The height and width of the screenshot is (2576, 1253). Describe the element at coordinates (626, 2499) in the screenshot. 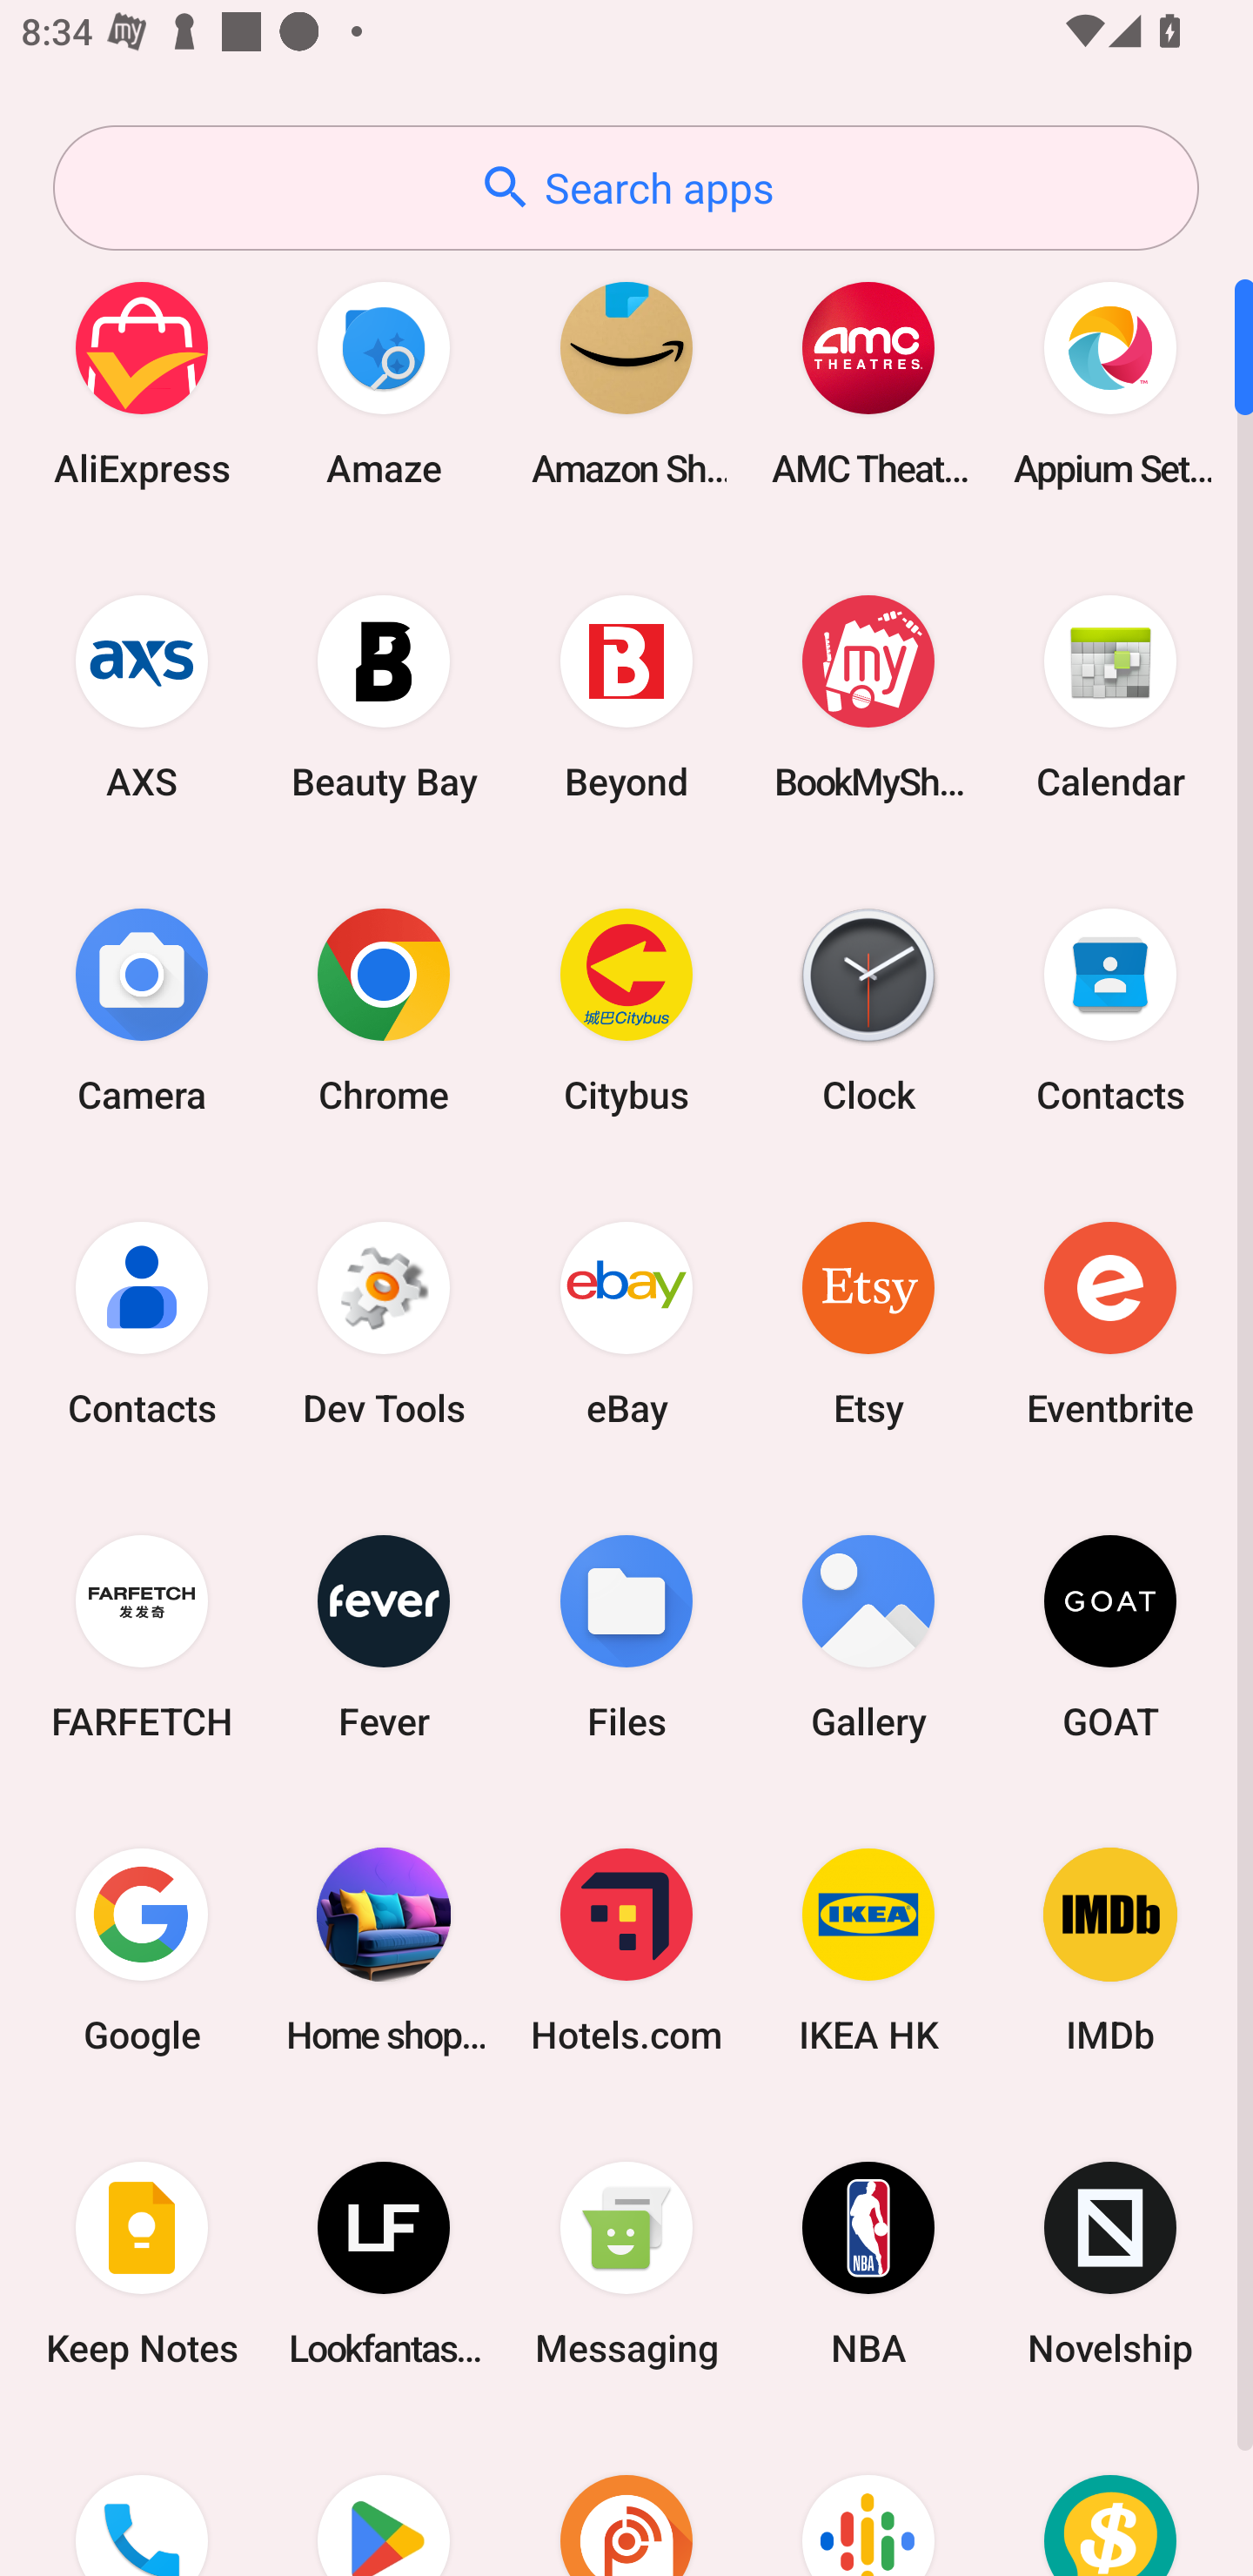

I see `Podcast Addict` at that location.